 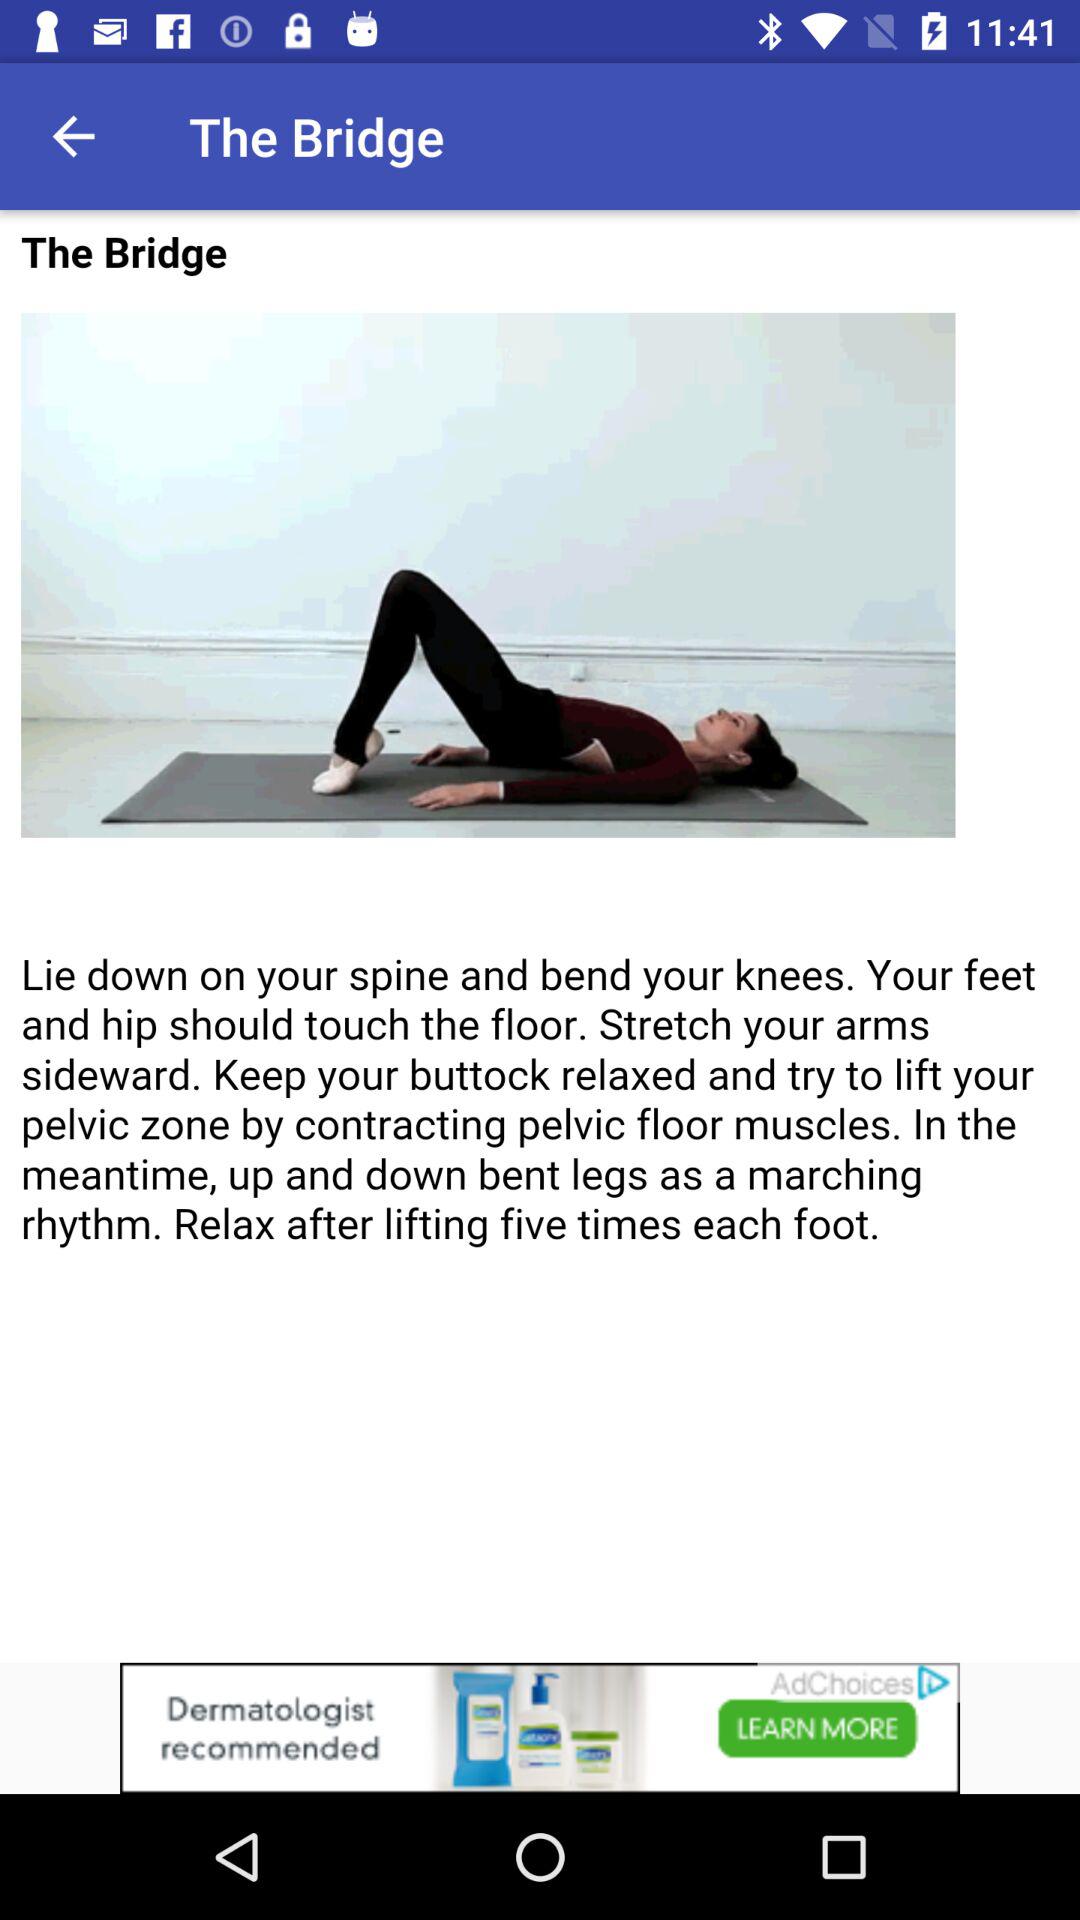 What do you see at coordinates (540, 1728) in the screenshot?
I see `clicks the advertisement` at bounding box center [540, 1728].